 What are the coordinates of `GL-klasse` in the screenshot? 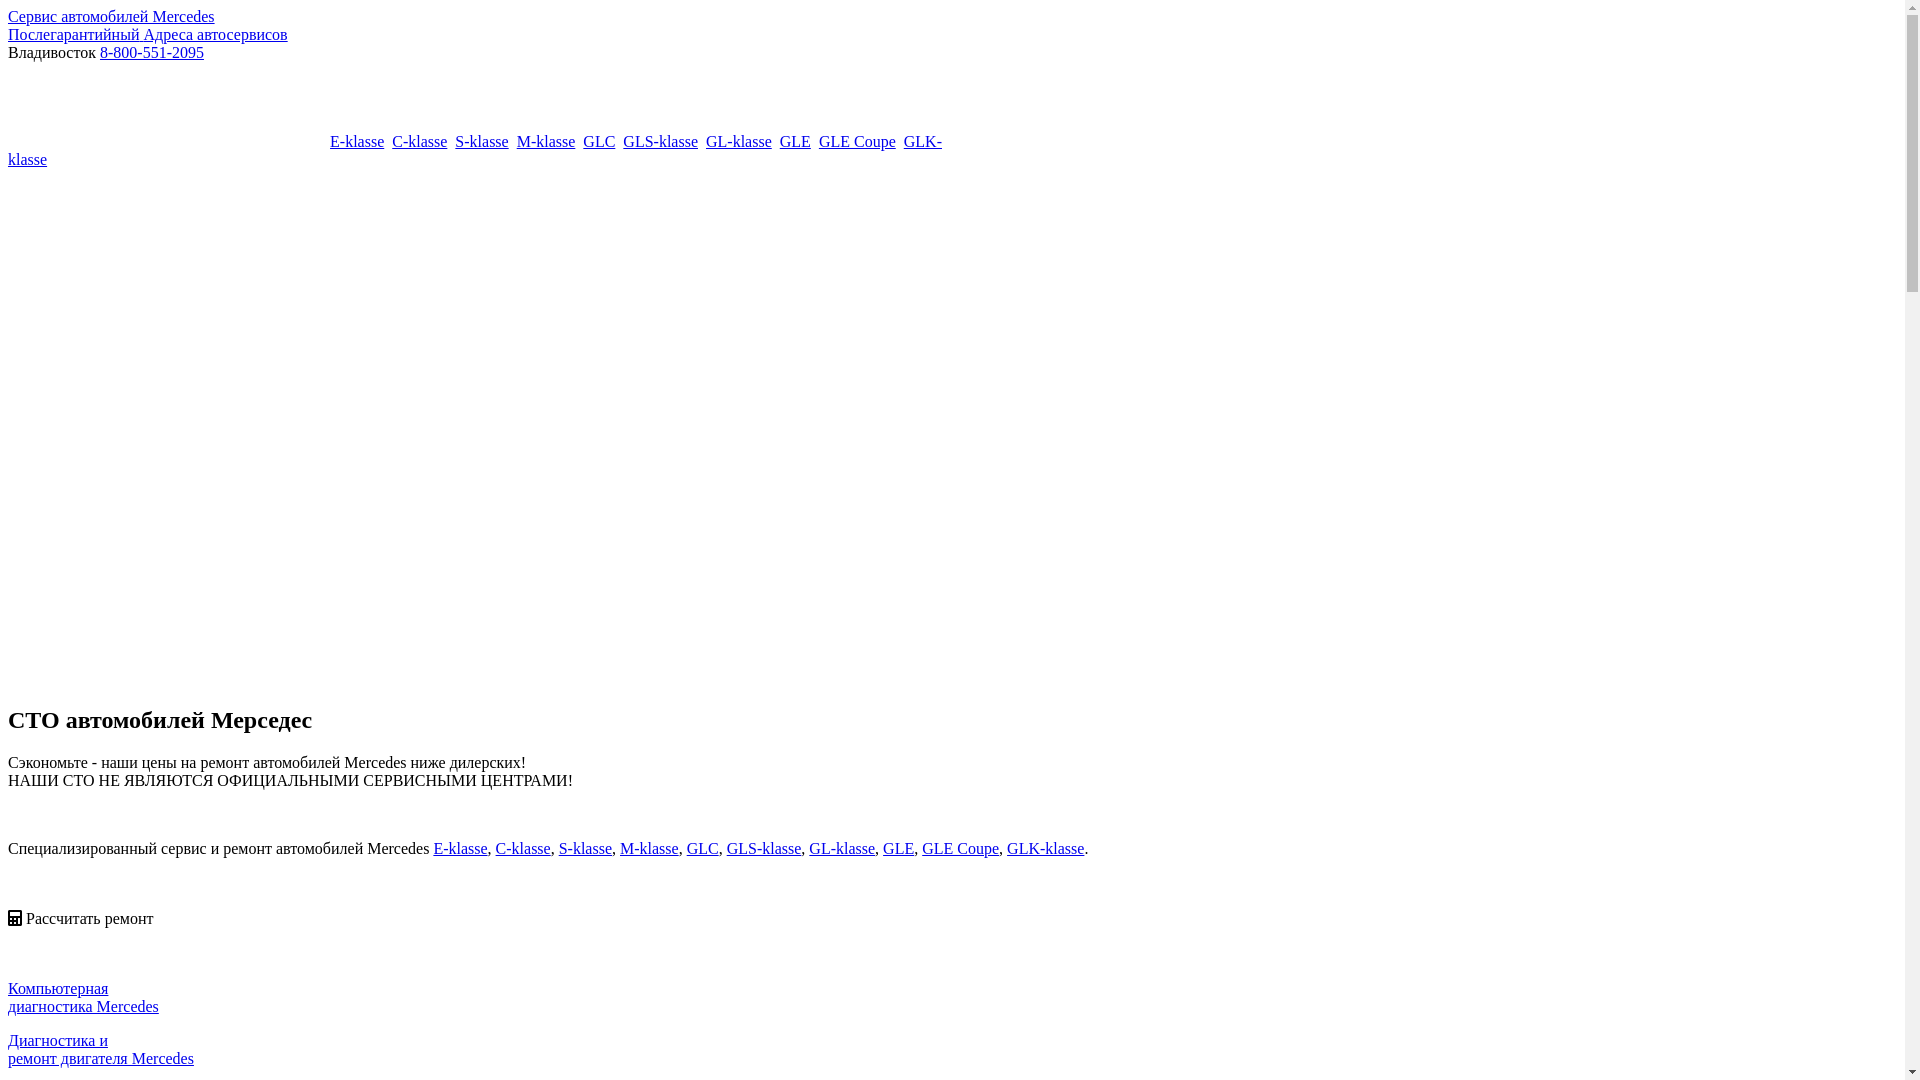 It's located at (739, 142).